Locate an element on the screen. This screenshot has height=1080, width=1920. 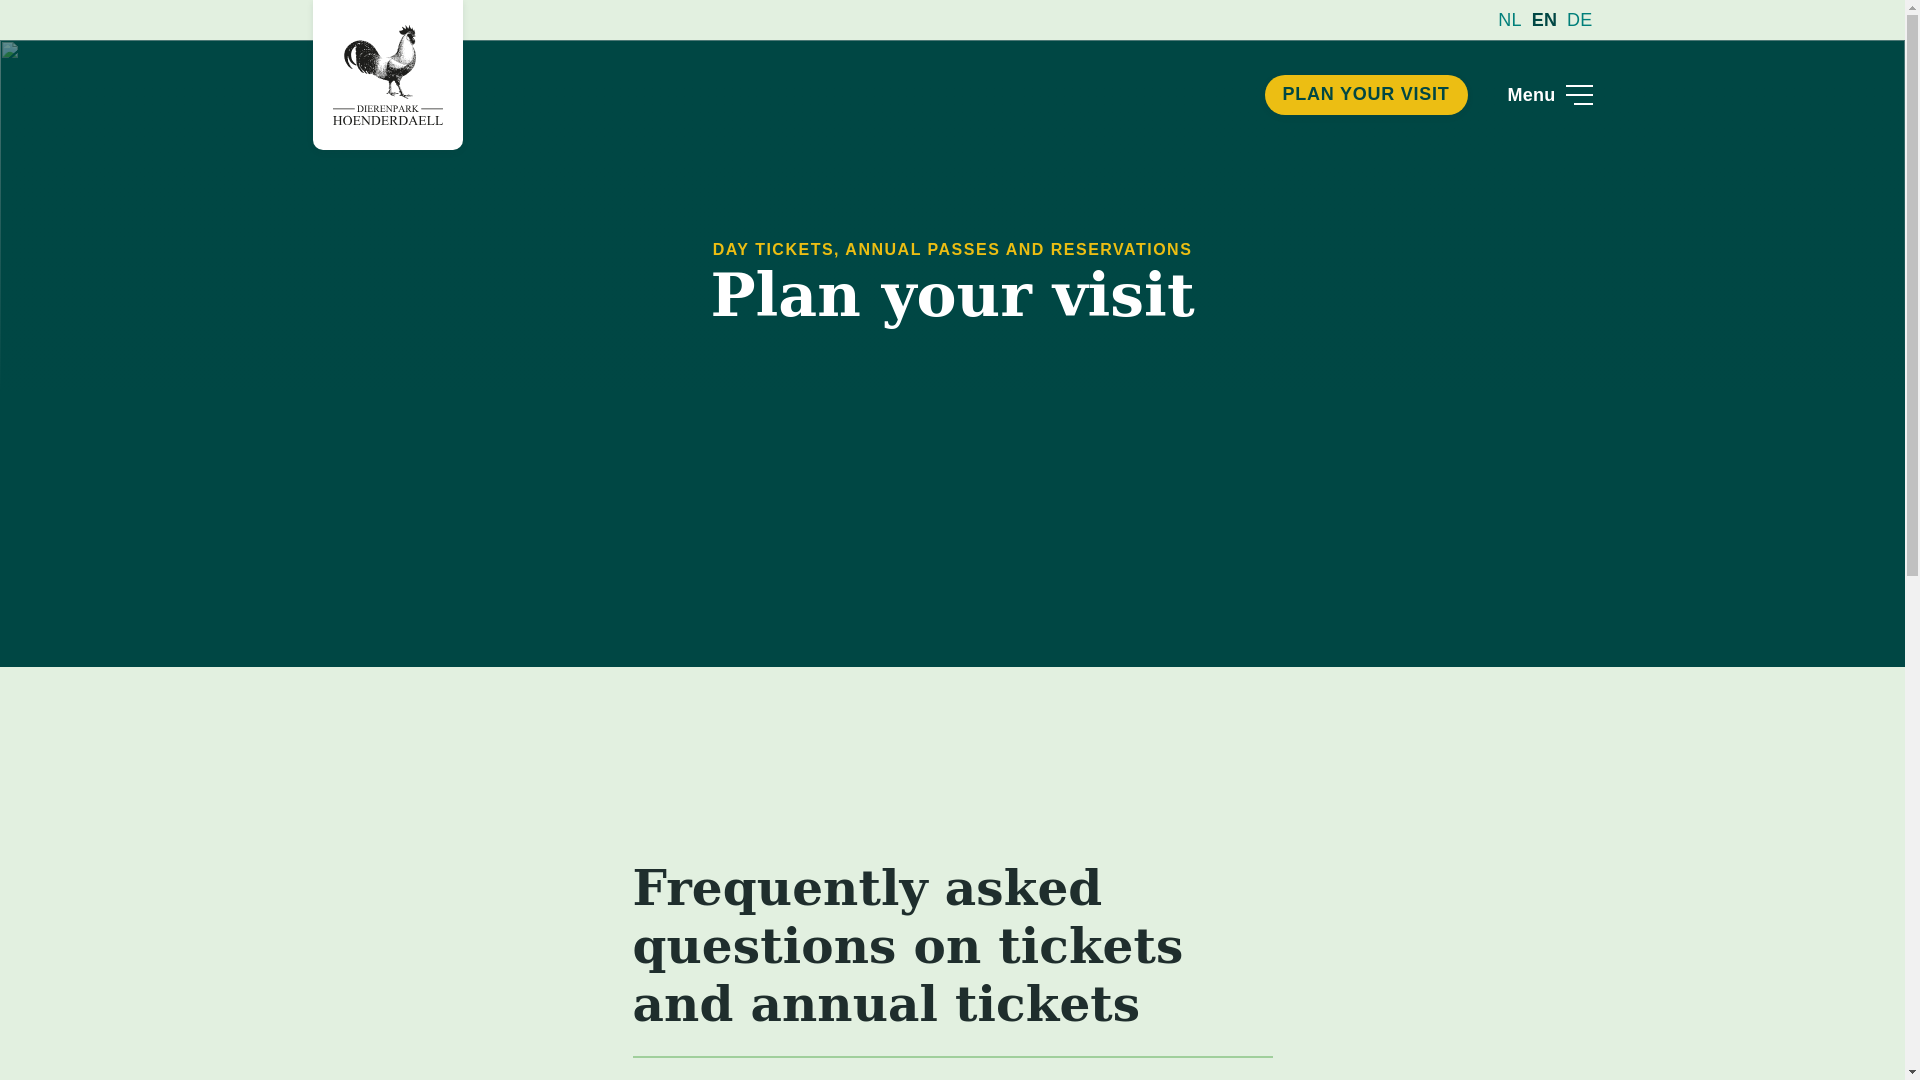
EN is located at coordinates (1544, 20).